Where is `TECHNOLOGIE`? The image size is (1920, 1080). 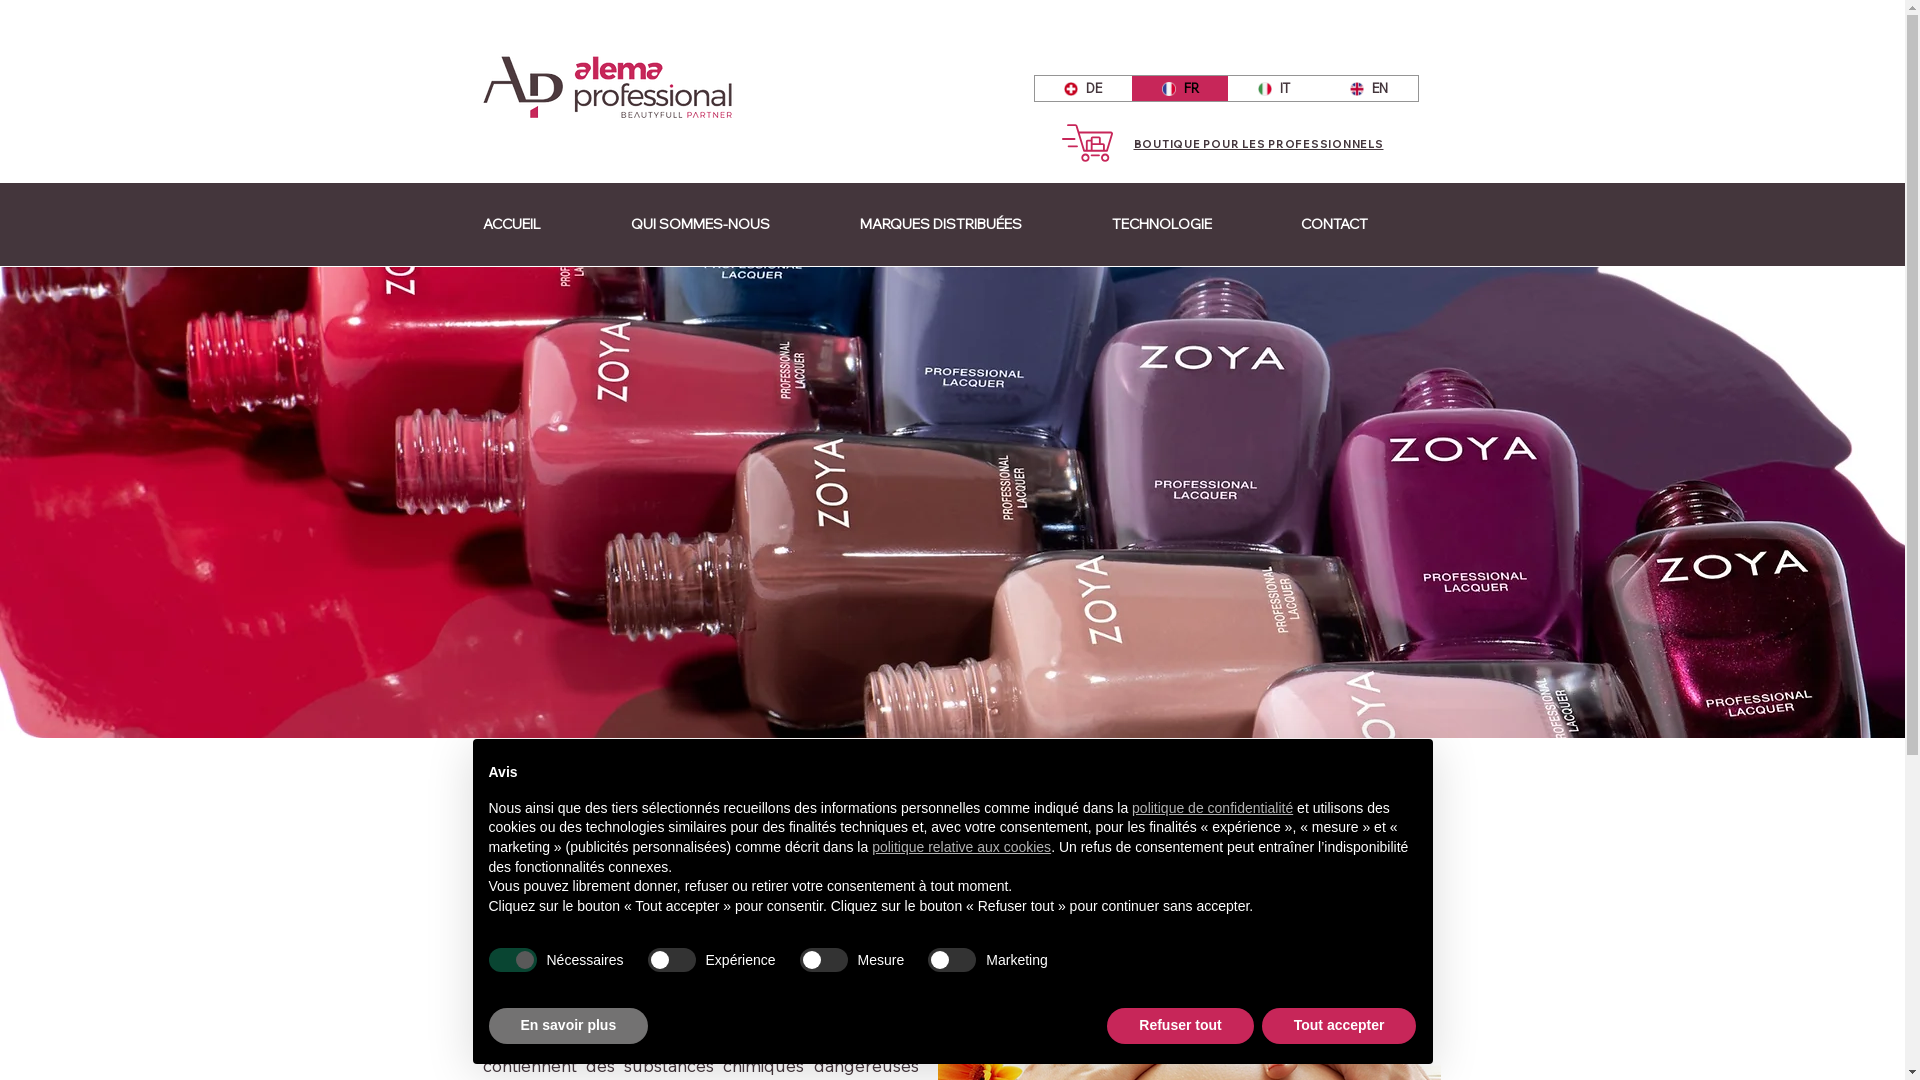 TECHNOLOGIE is located at coordinates (1190, 224).